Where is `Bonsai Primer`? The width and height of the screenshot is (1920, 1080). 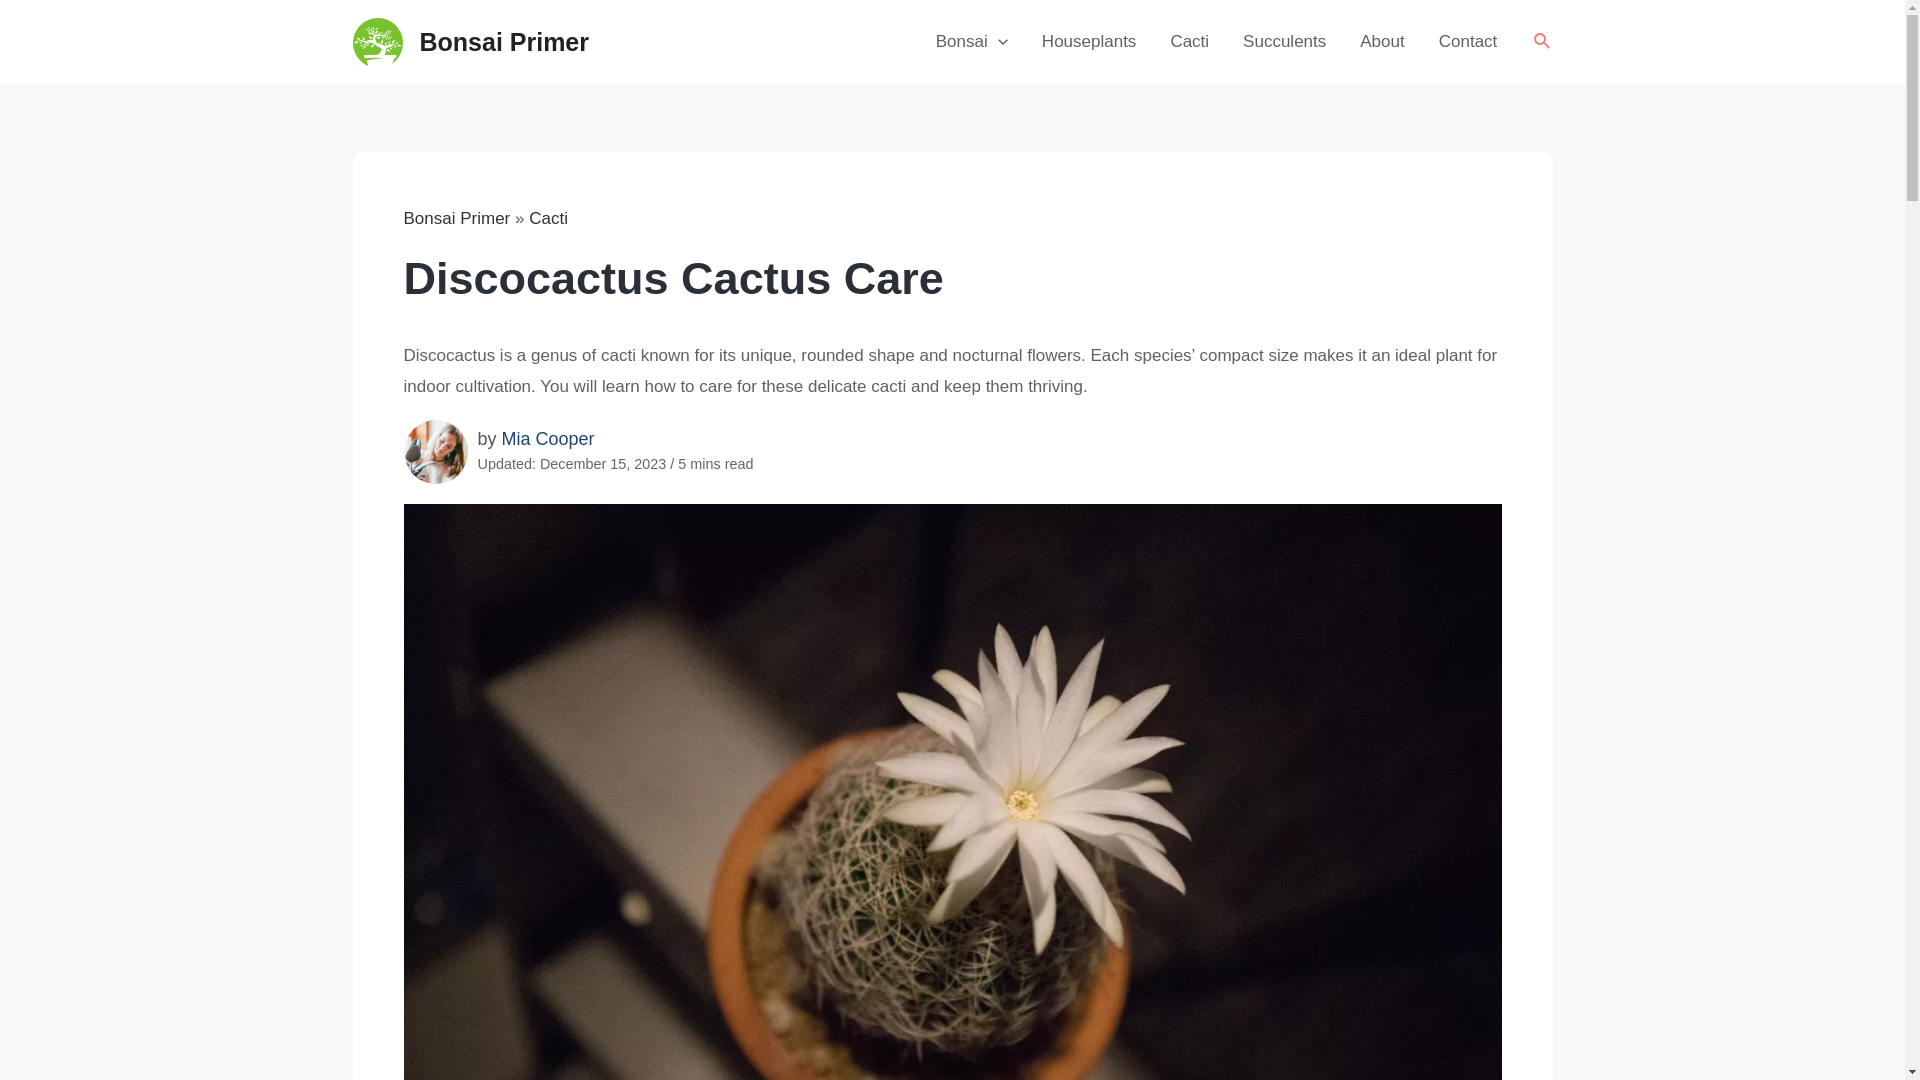 Bonsai Primer is located at coordinates (504, 42).